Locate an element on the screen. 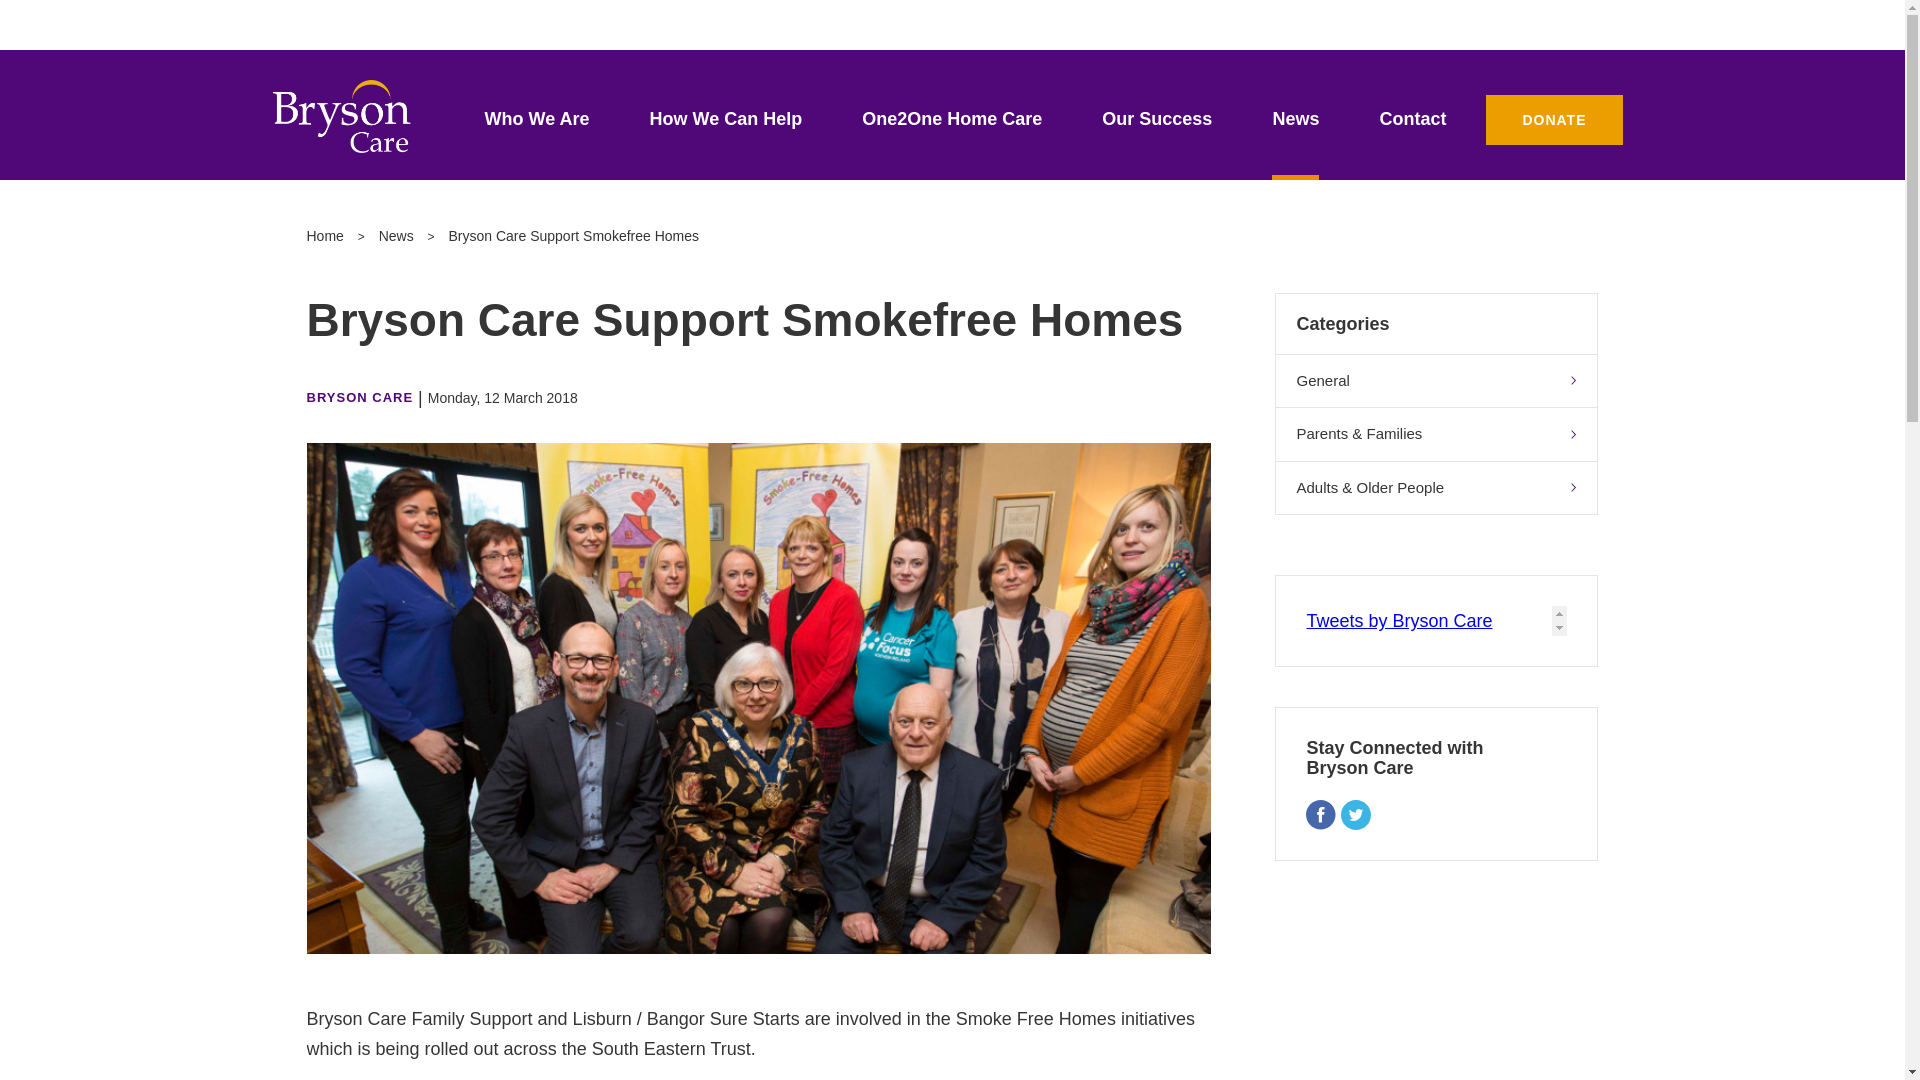  How We Can Help is located at coordinates (726, 130).